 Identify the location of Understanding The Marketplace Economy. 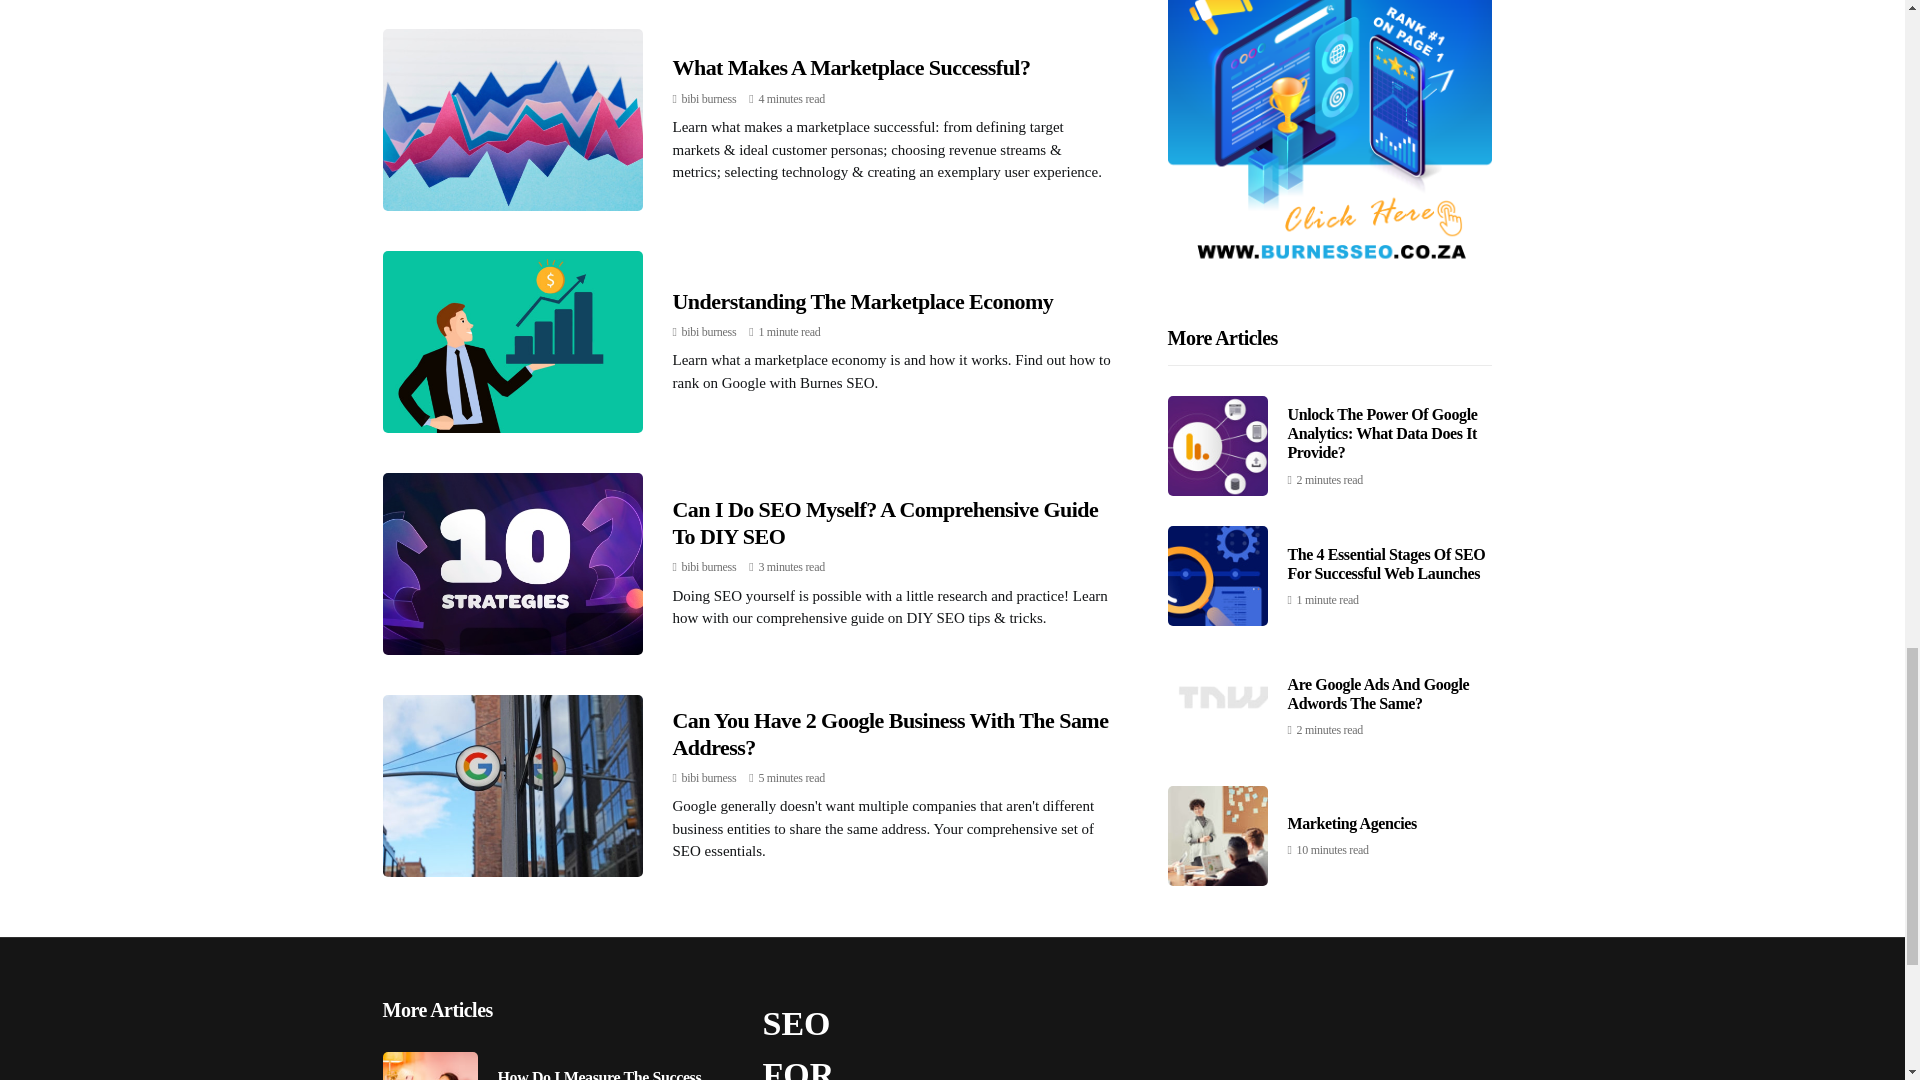
(862, 302).